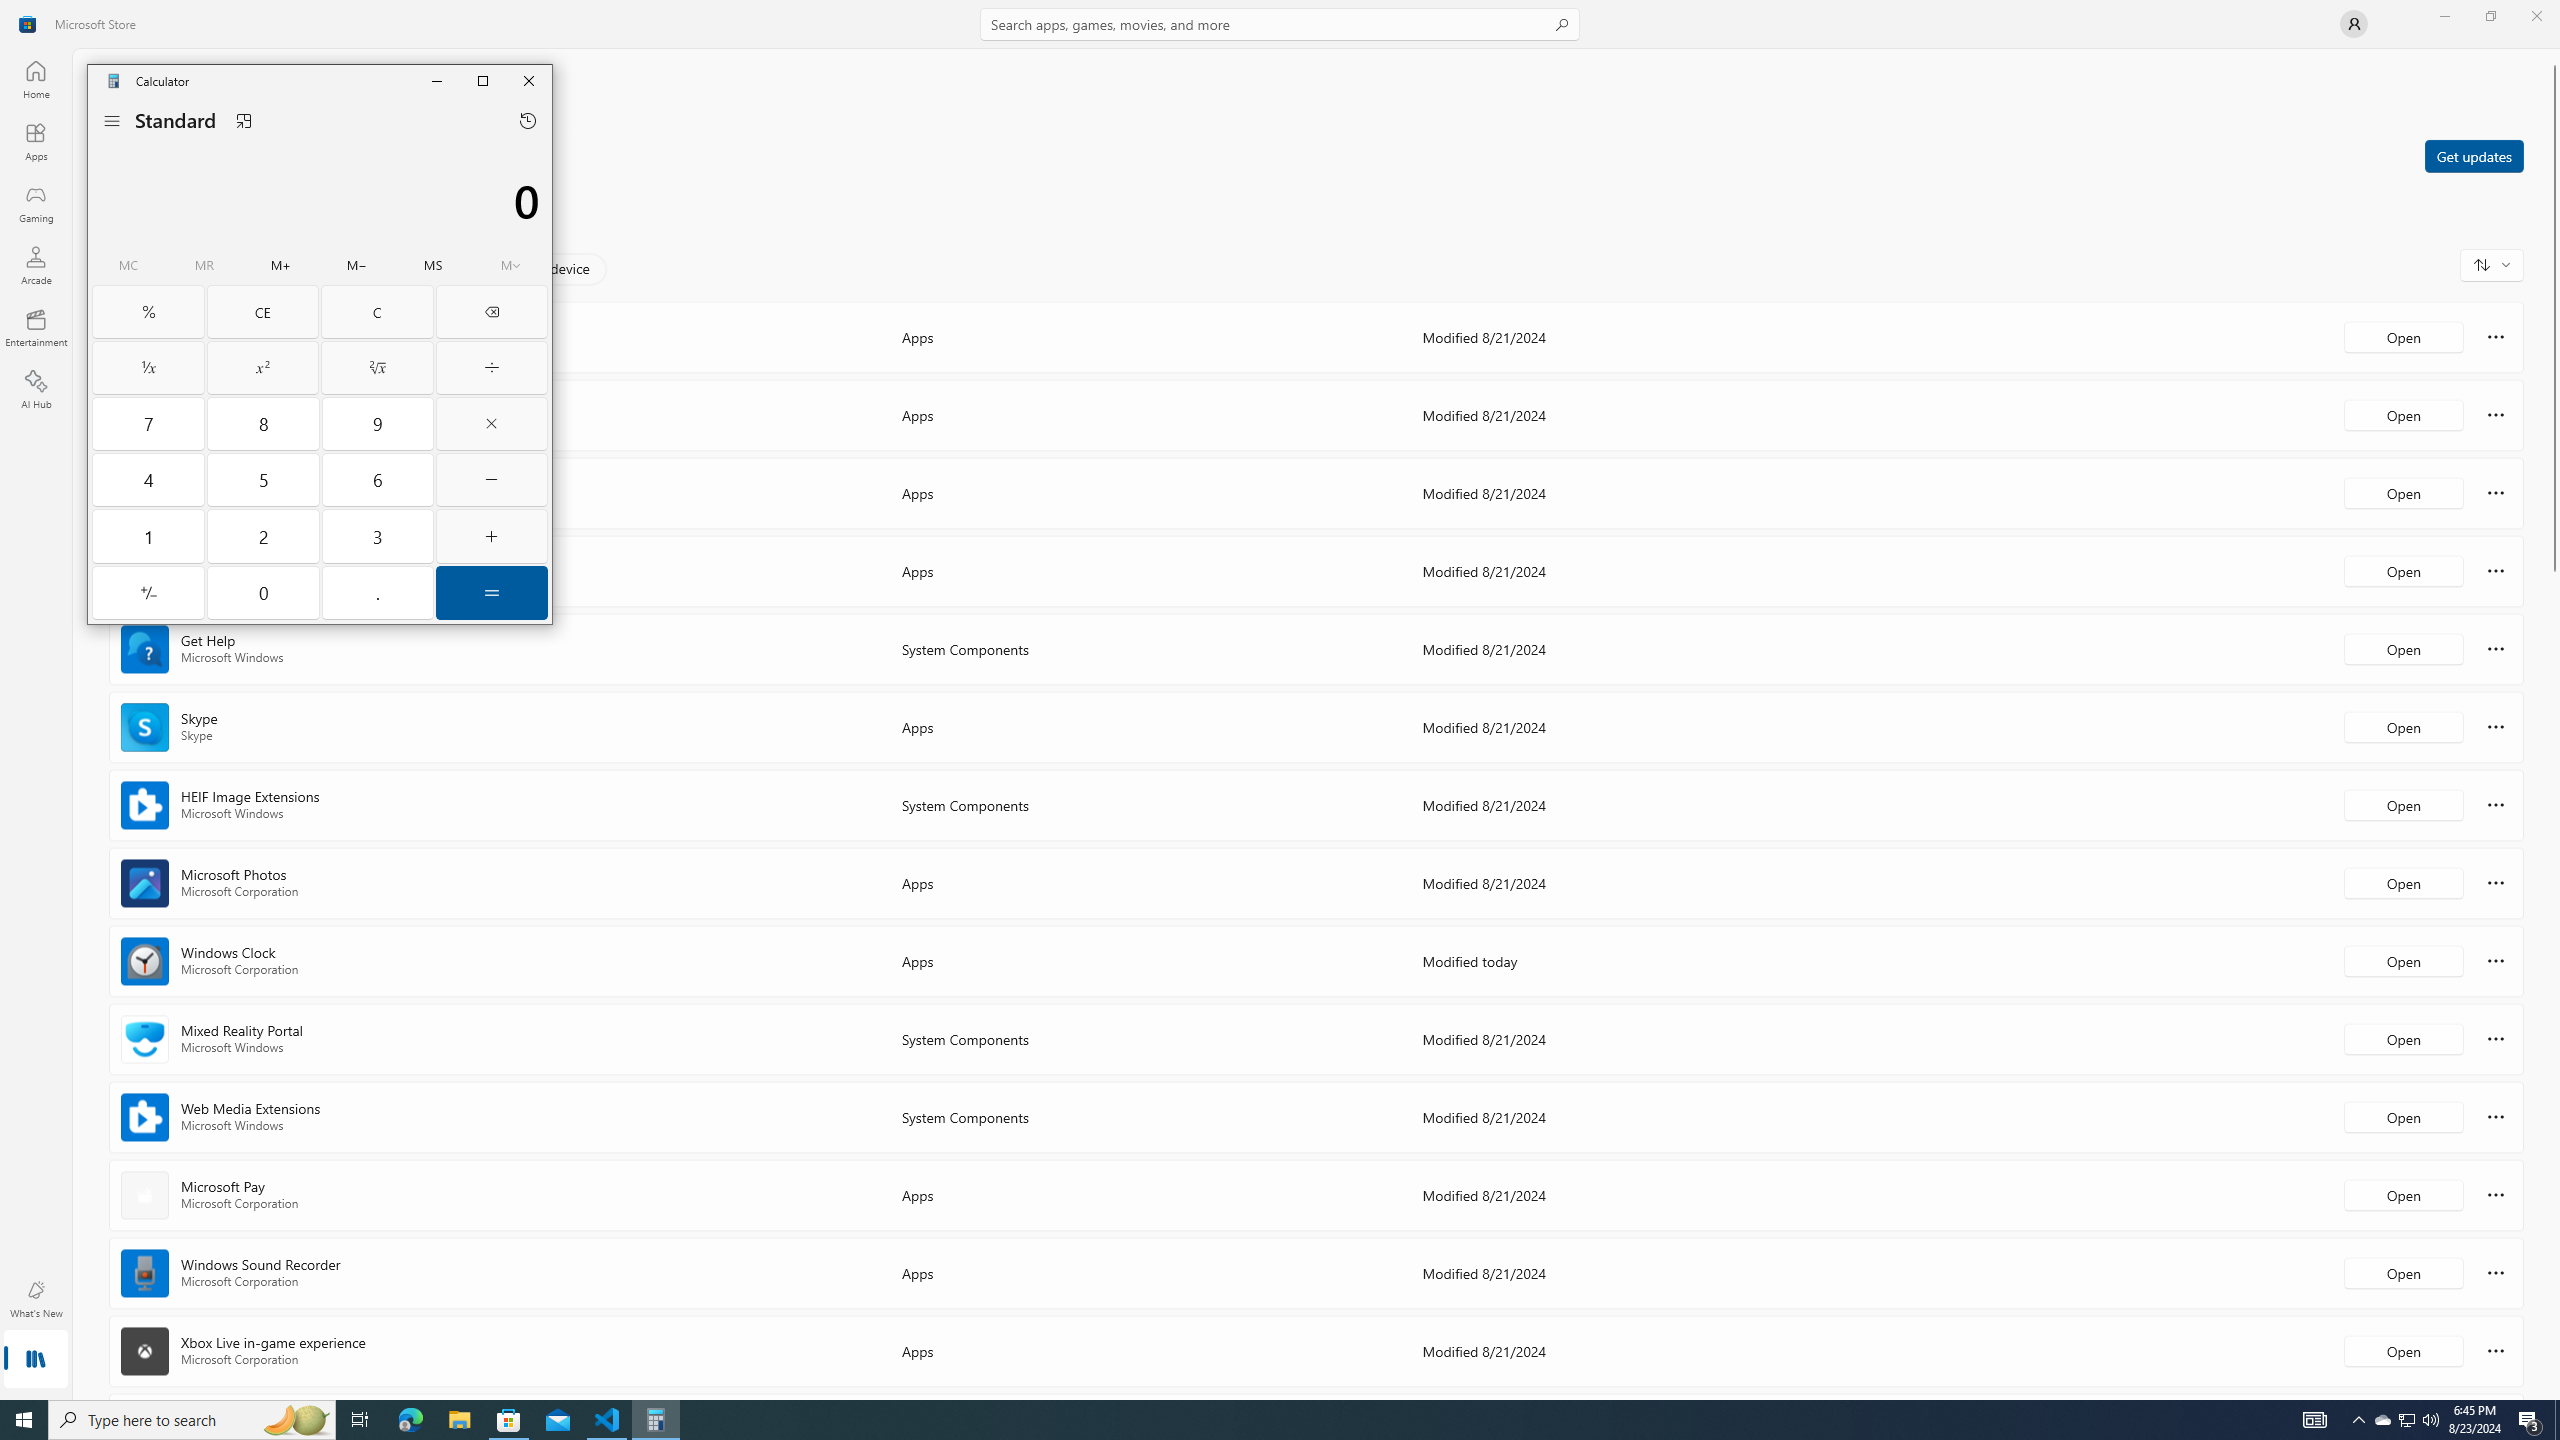 This screenshot has width=2560, height=1440. What do you see at coordinates (459, 1420) in the screenshot?
I see `Microsoft Edge` at bounding box center [459, 1420].